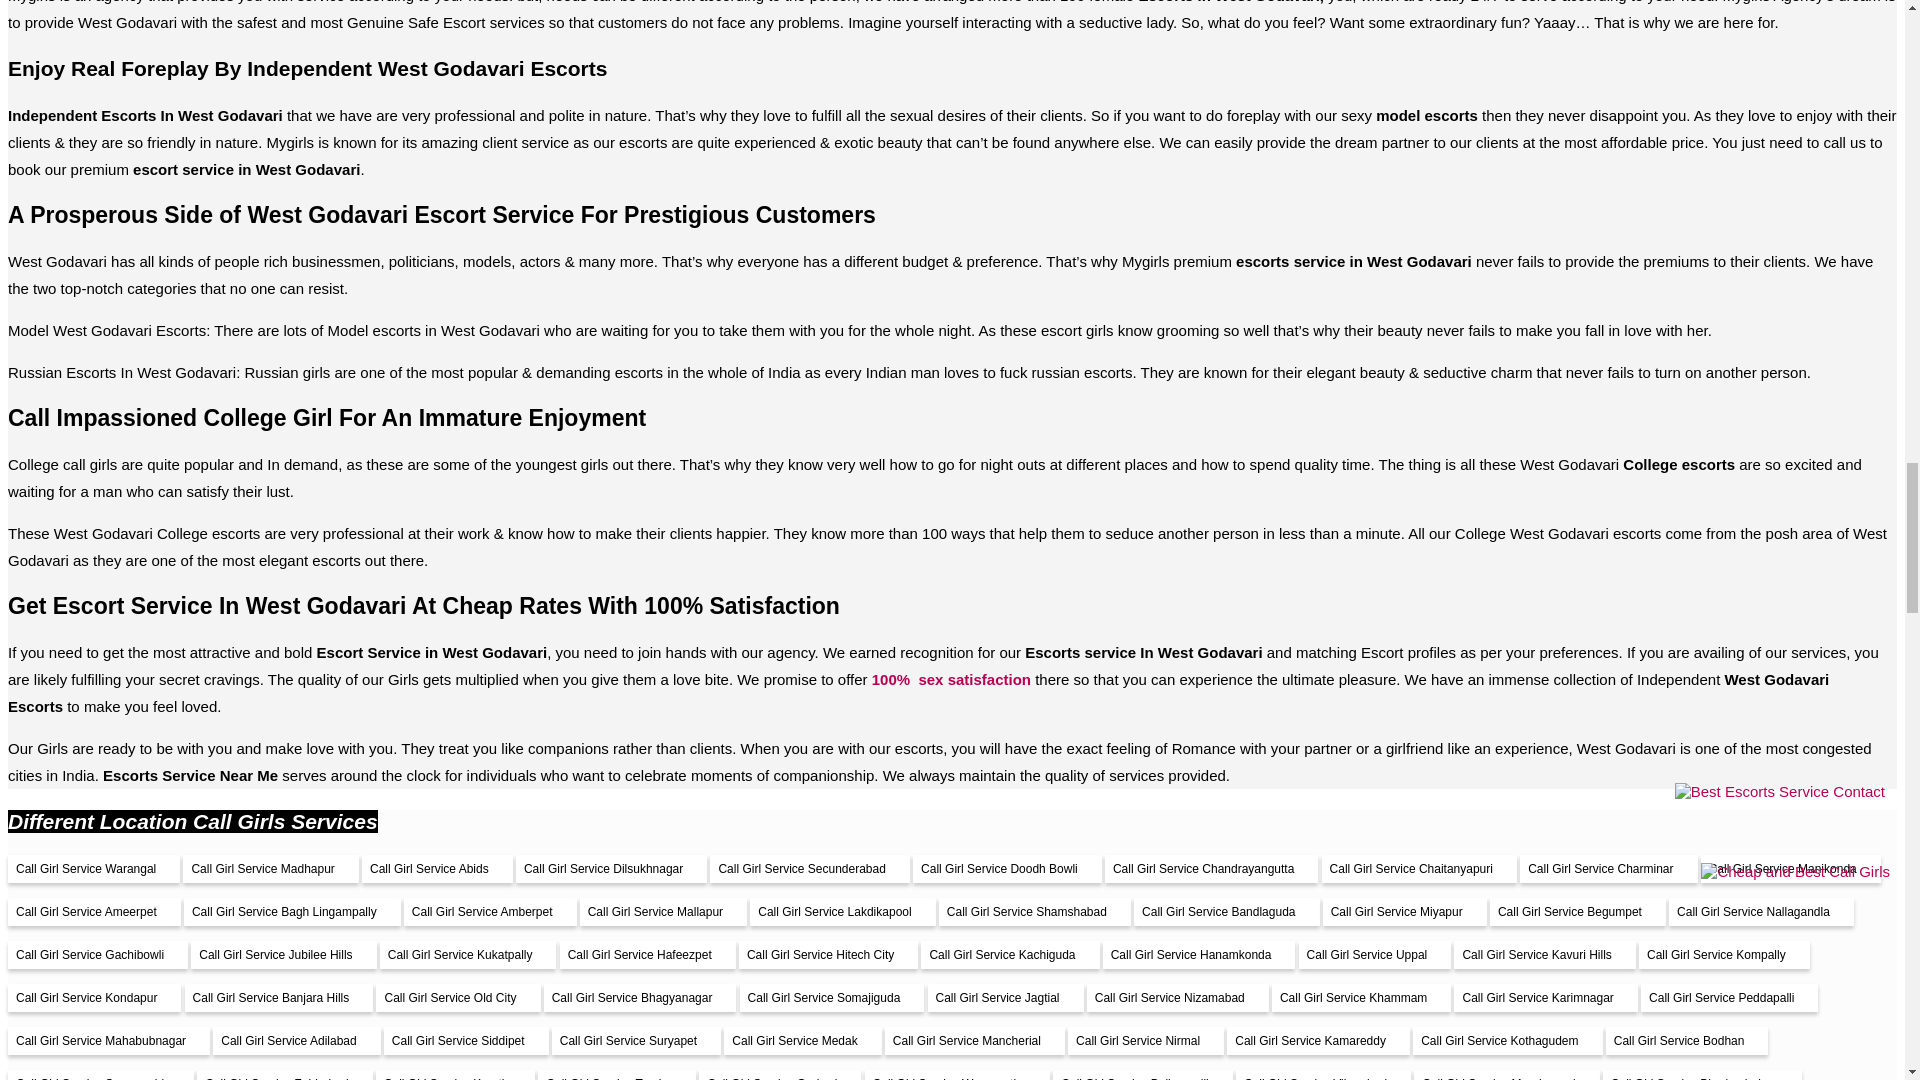  Describe the element at coordinates (1608, 869) in the screenshot. I see `Call Girl Service Charminar` at that location.